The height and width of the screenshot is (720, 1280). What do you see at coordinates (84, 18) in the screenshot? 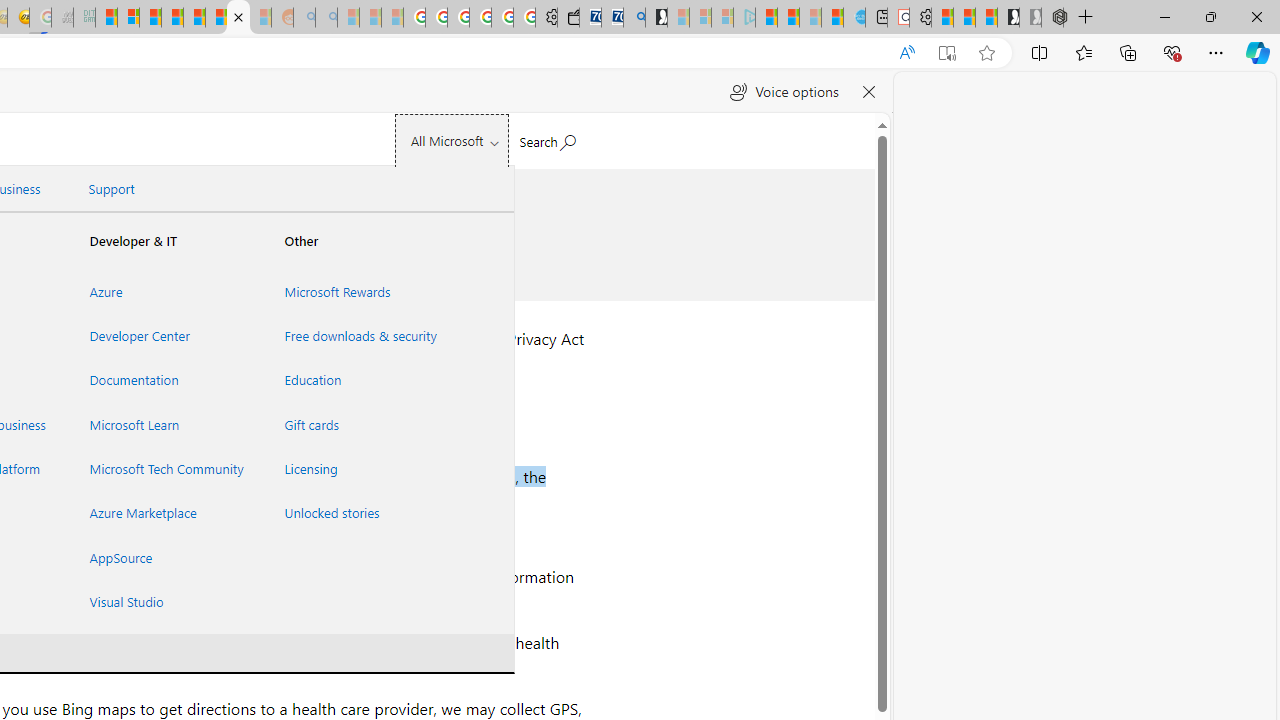
I see `DITOGAMES AG Imprint - Sleeping` at bounding box center [84, 18].